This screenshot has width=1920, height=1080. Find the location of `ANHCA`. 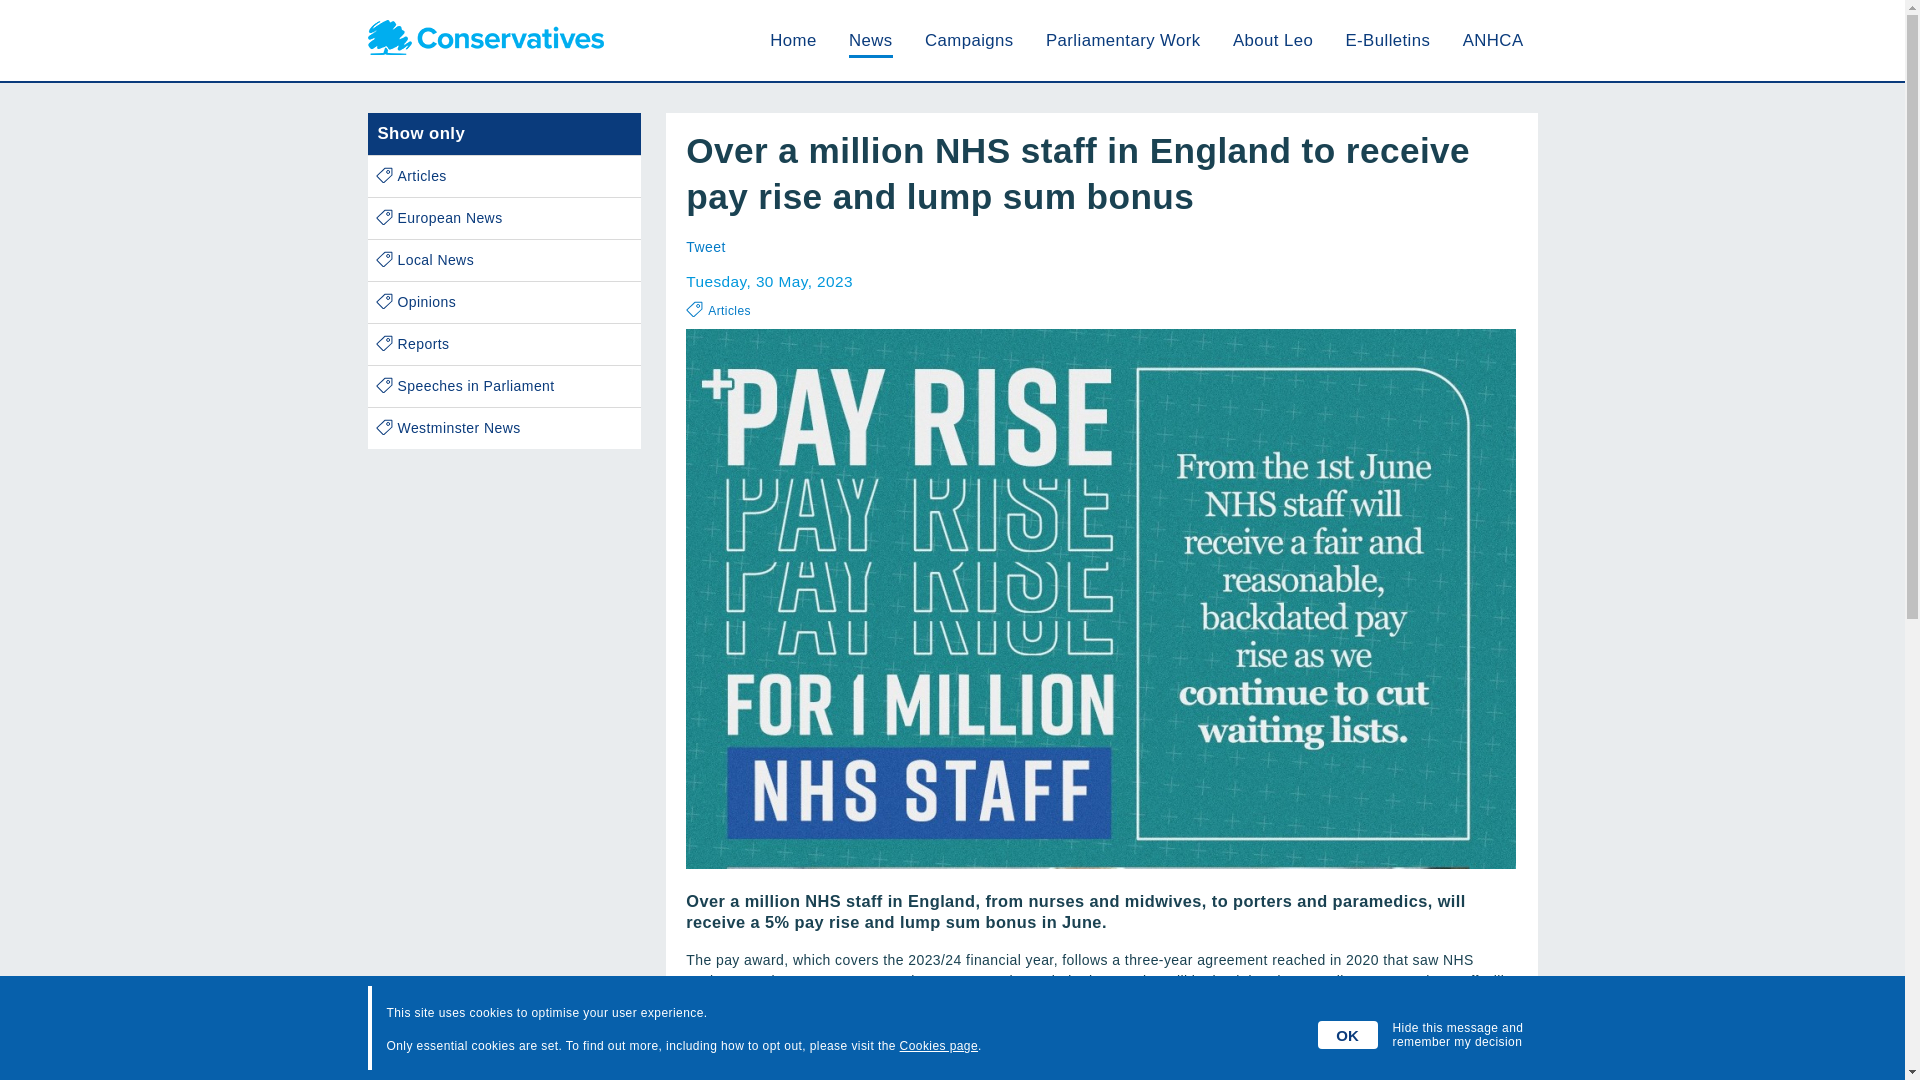

ANHCA is located at coordinates (1494, 40).